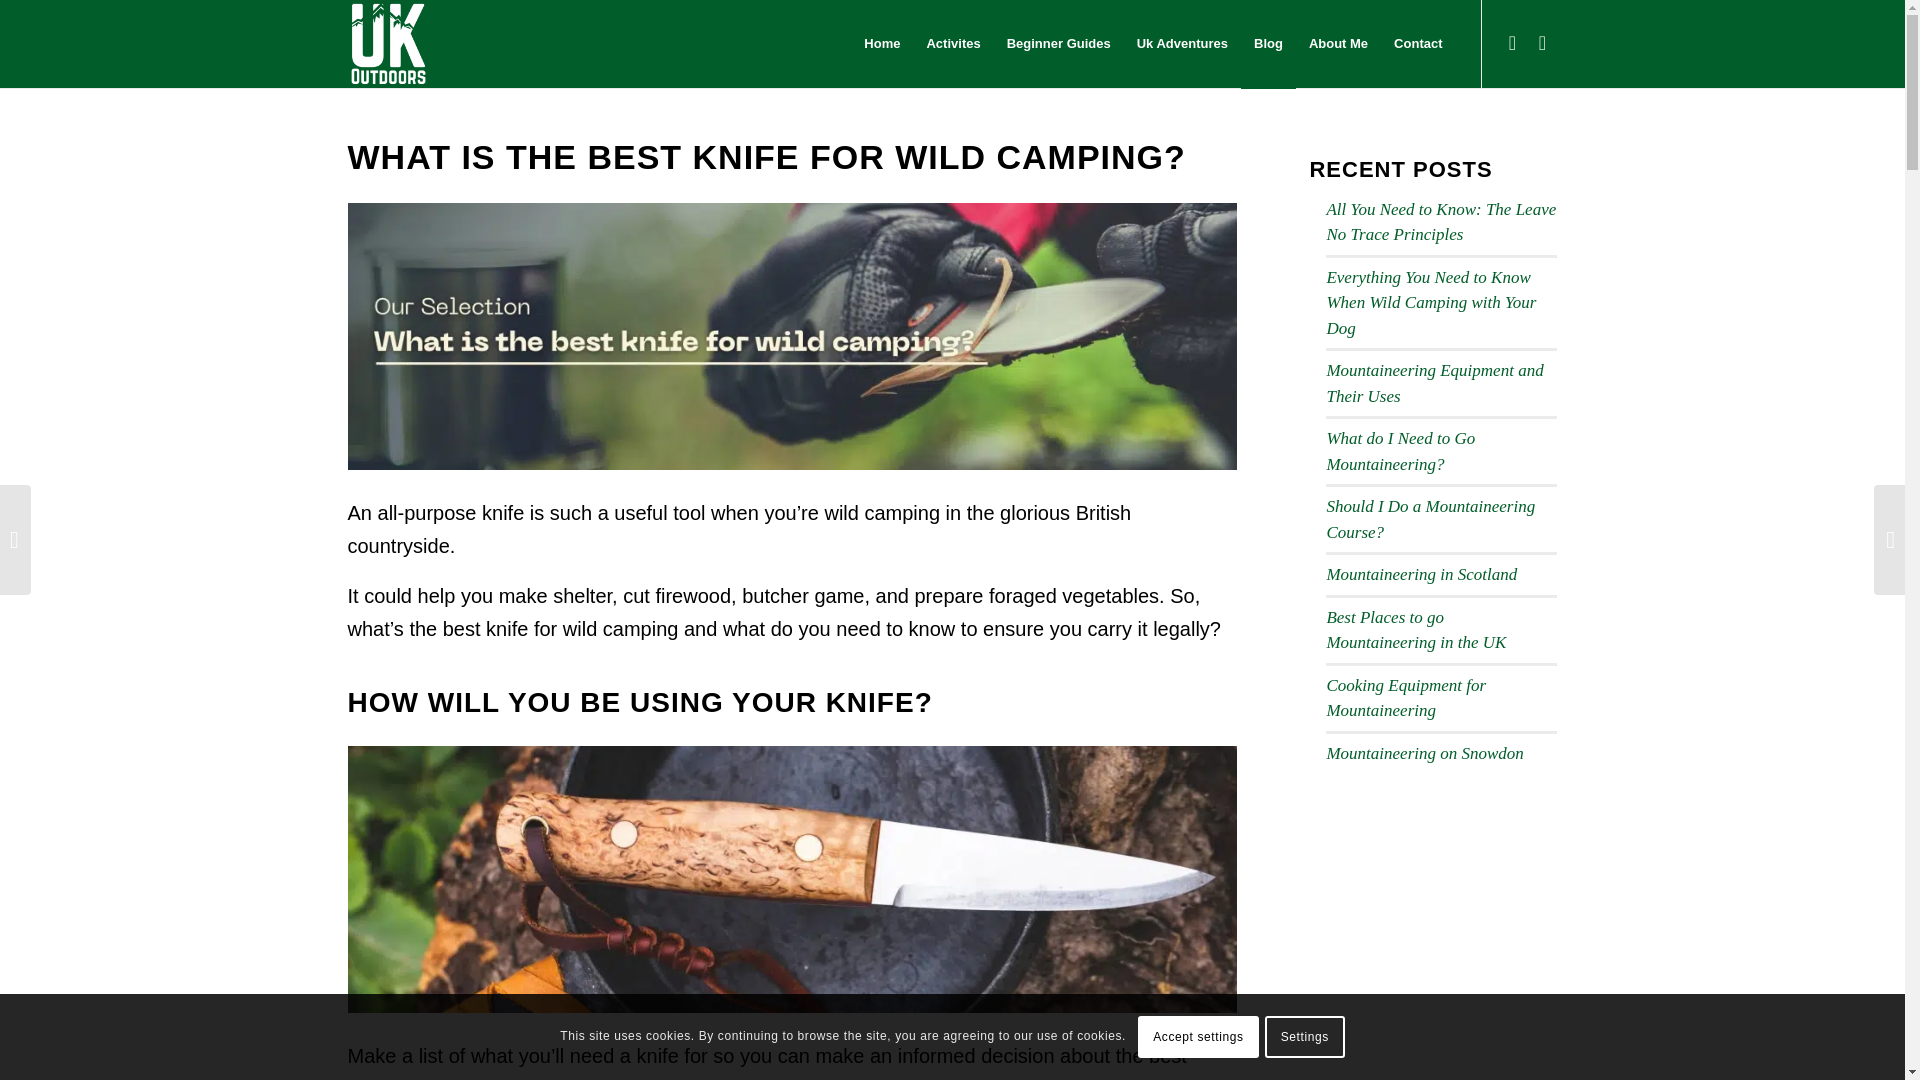  I want to click on What do I Need to Go Mountaineering?, so click(1400, 451).